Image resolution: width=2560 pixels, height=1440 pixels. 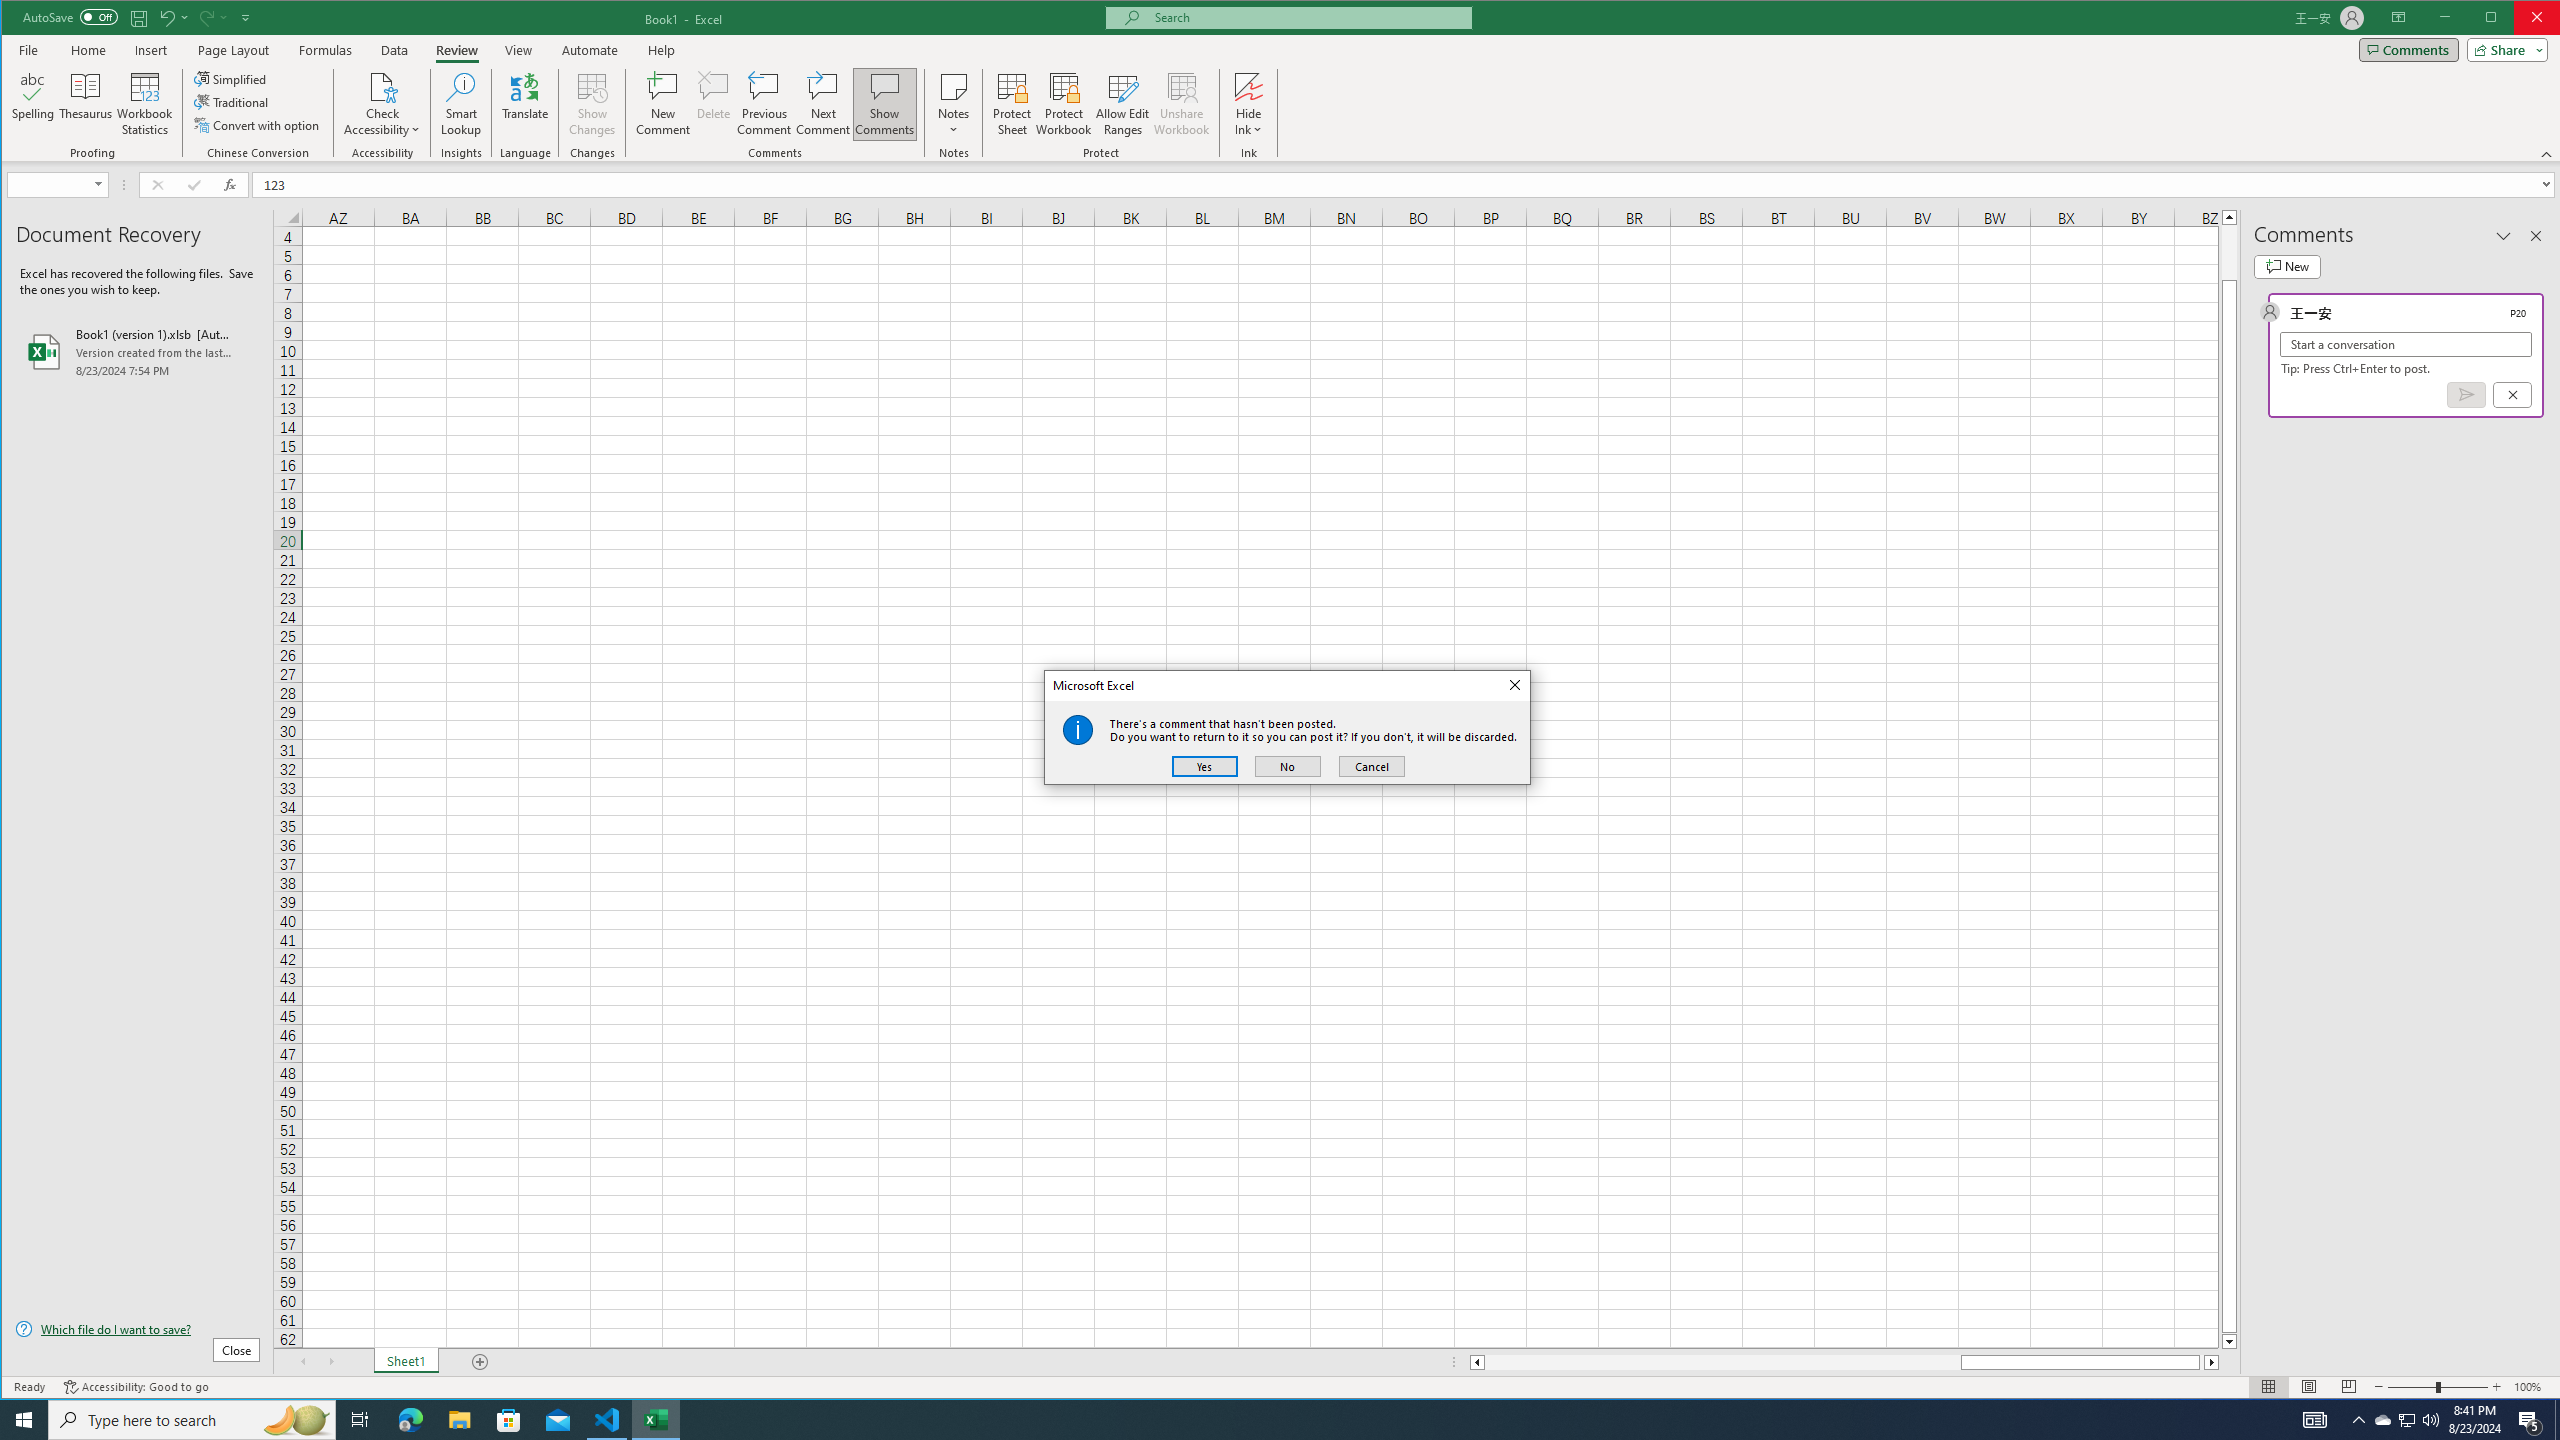 I want to click on Formula Bar, so click(x=1406, y=184).